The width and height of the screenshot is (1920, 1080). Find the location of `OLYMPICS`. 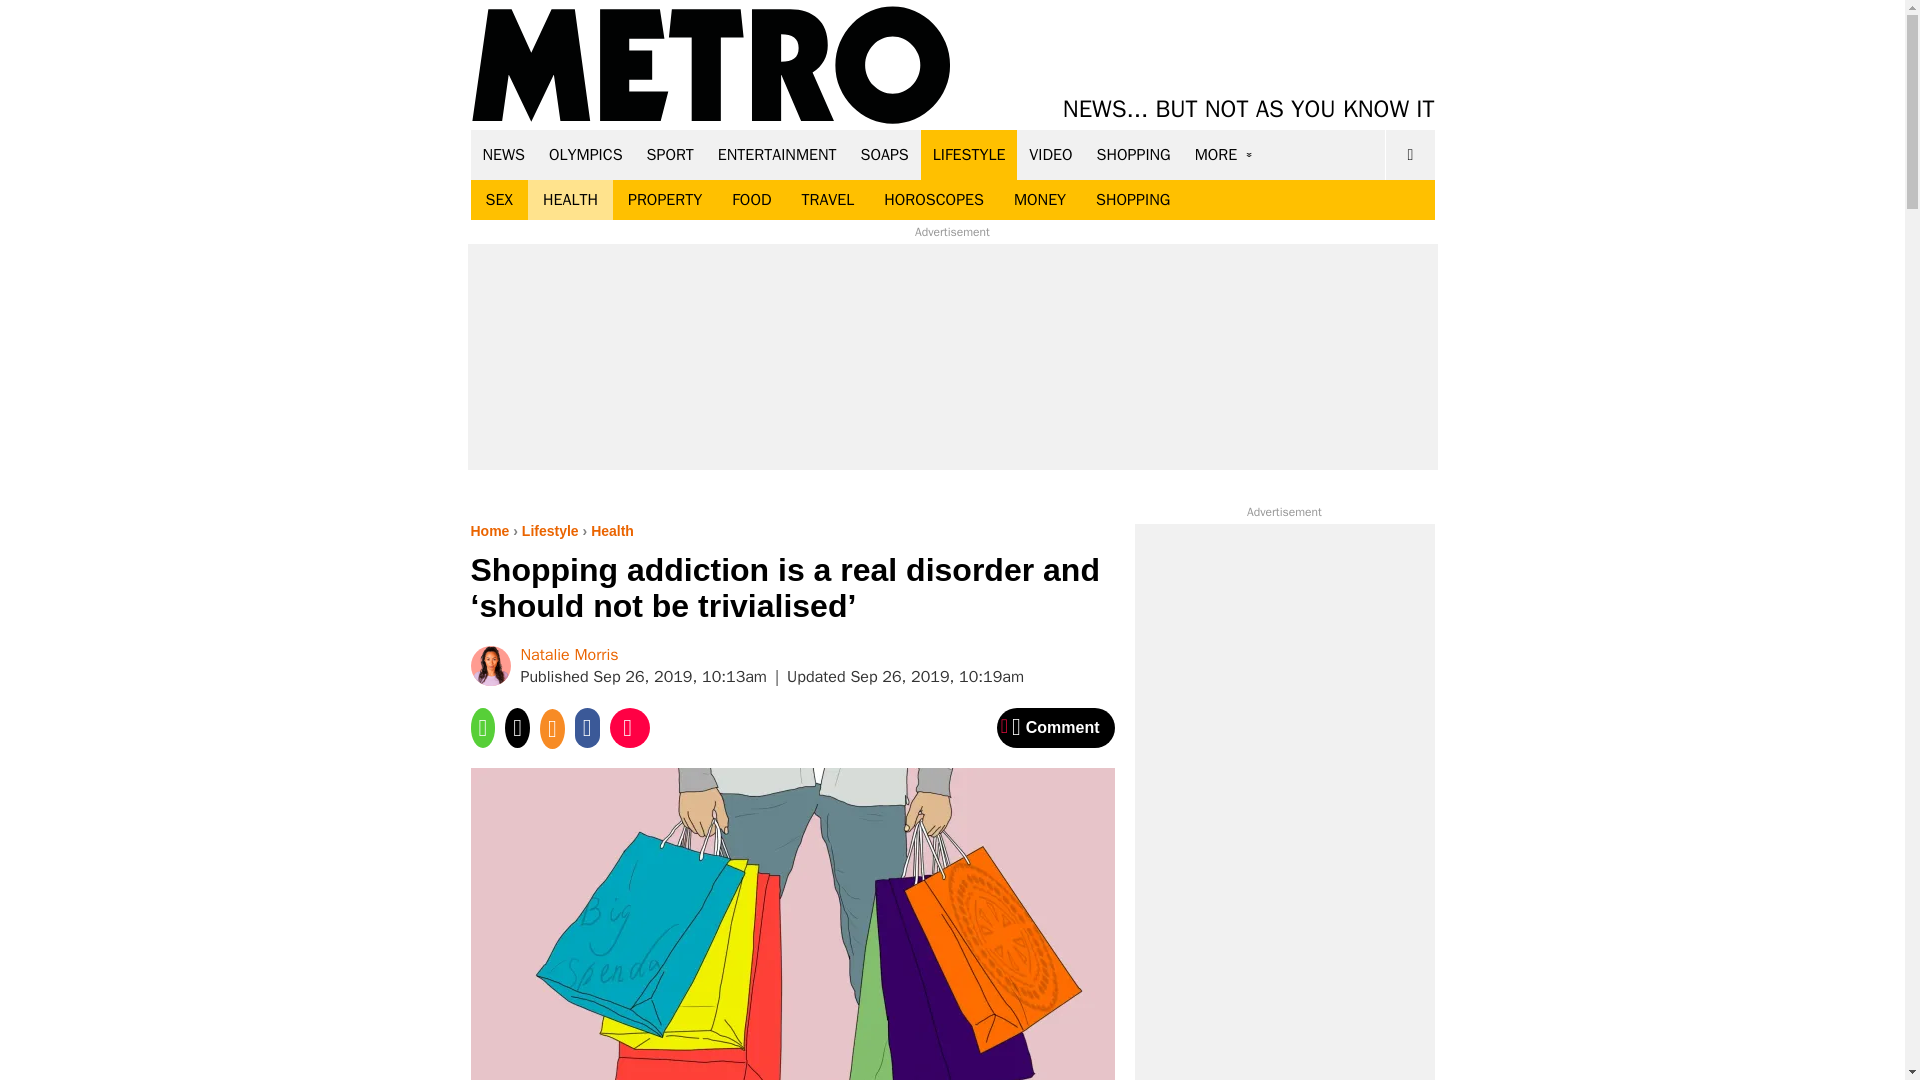

OLYMPICS is located at coordinates (586, 154).